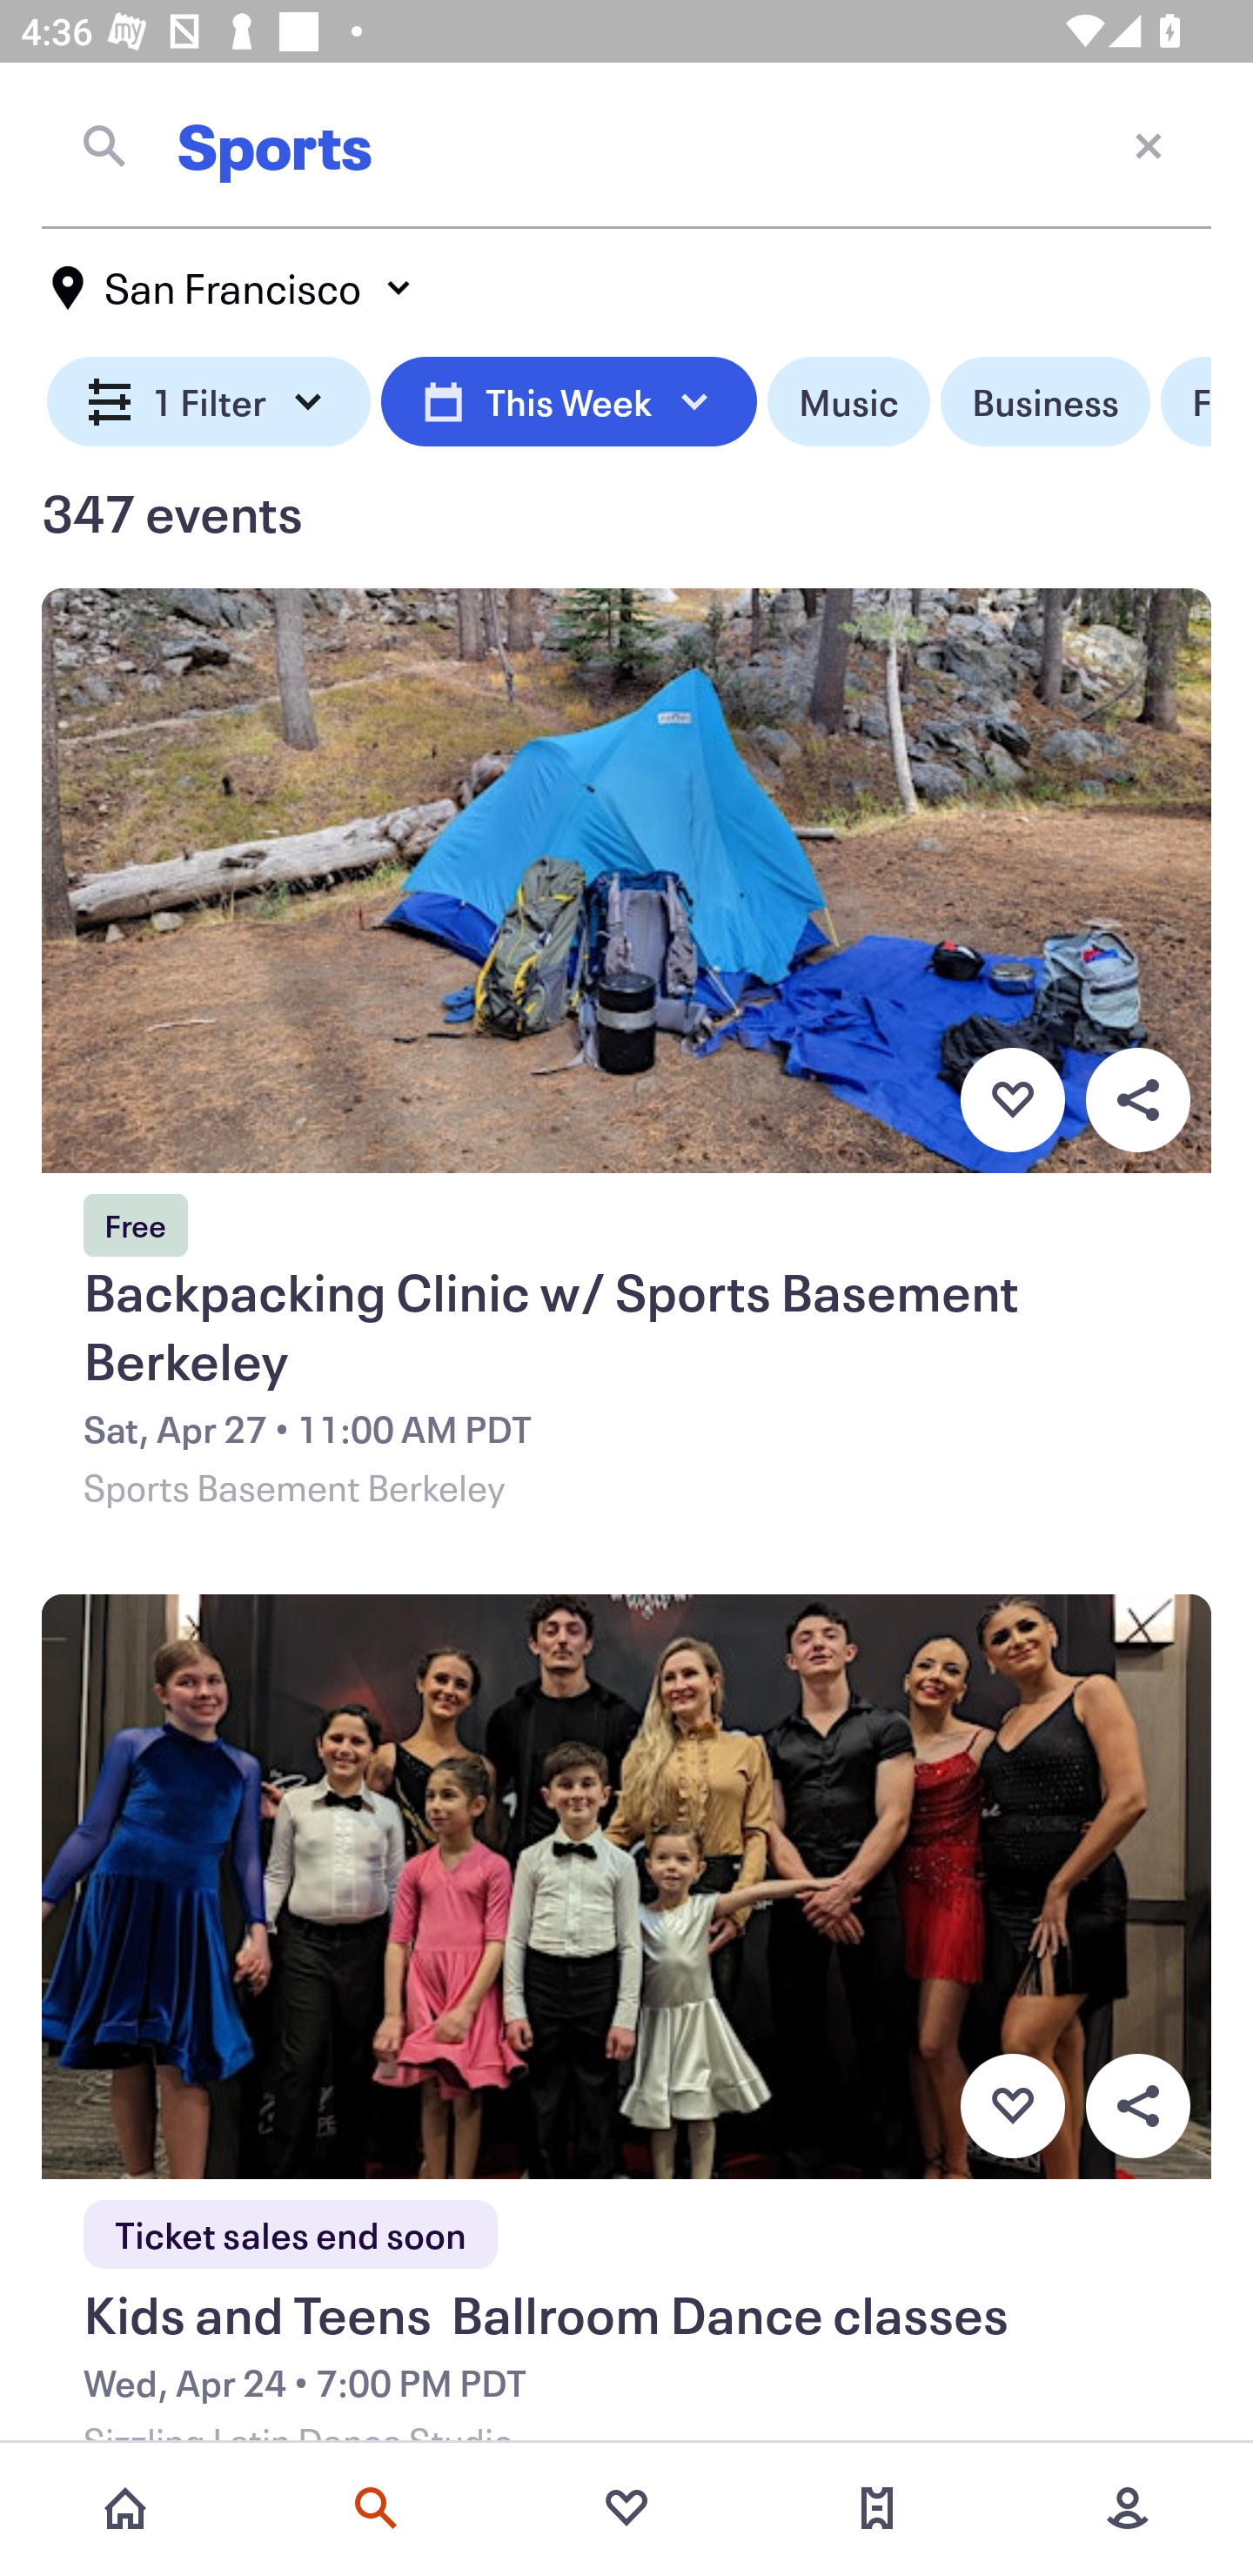  Describe the element at coordinates (1149, 144) in the screenshot. I see `Close current screen` at that location.